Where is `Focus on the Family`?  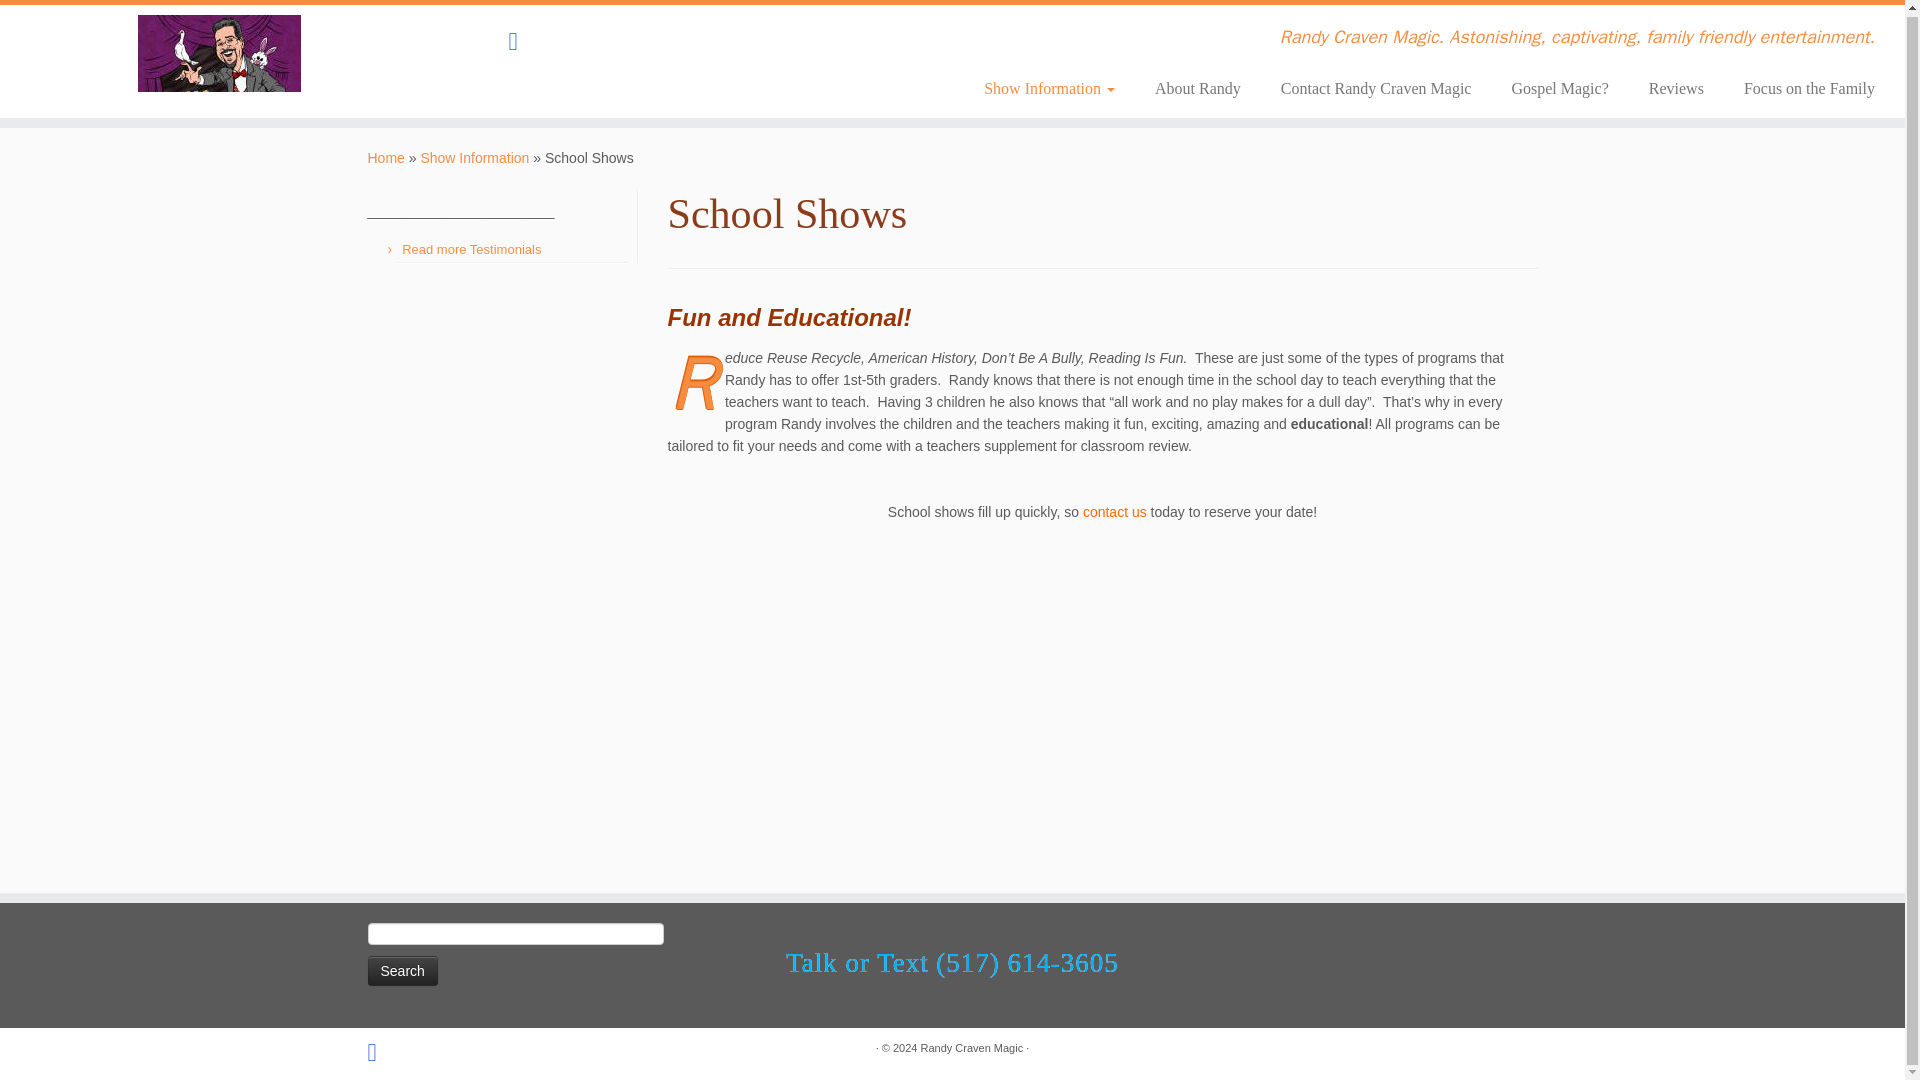
Focus on the Family is located at coordinates (1800, 86).